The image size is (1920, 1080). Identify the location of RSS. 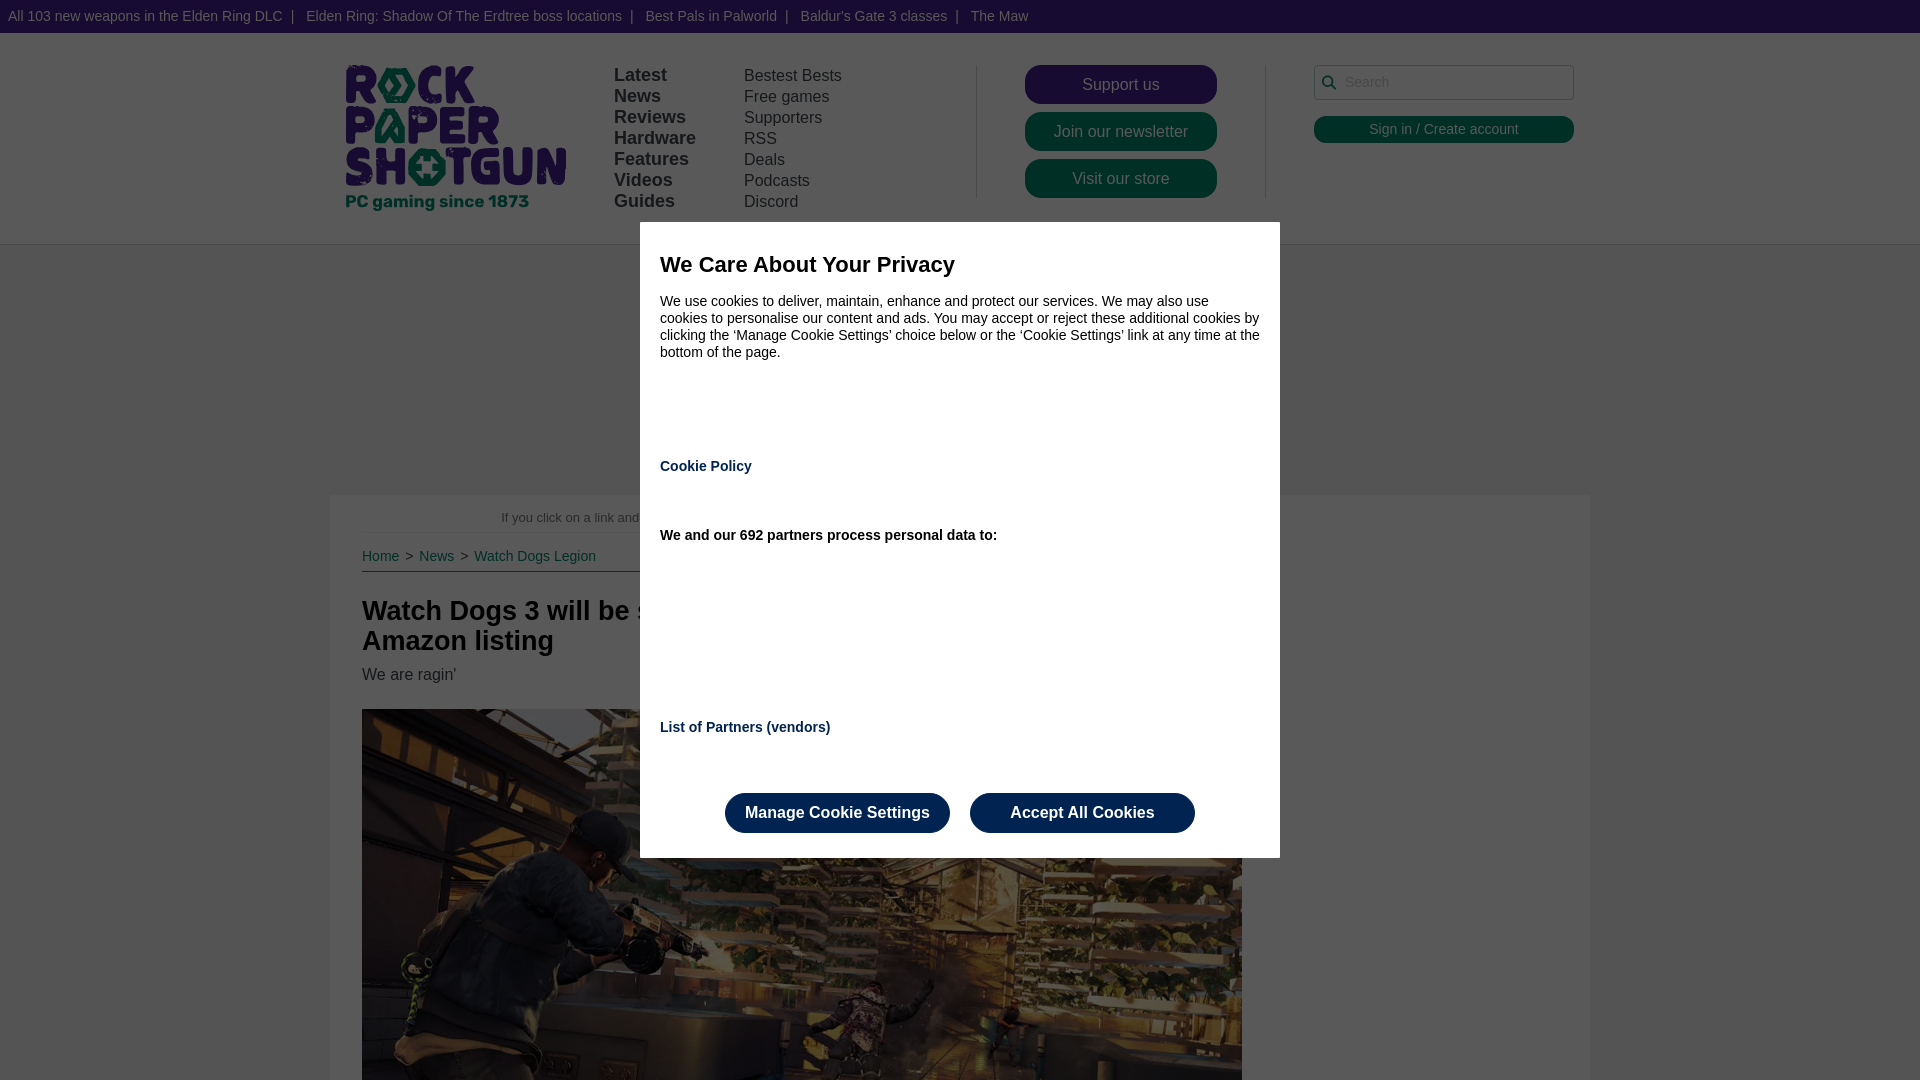
(760, 138).